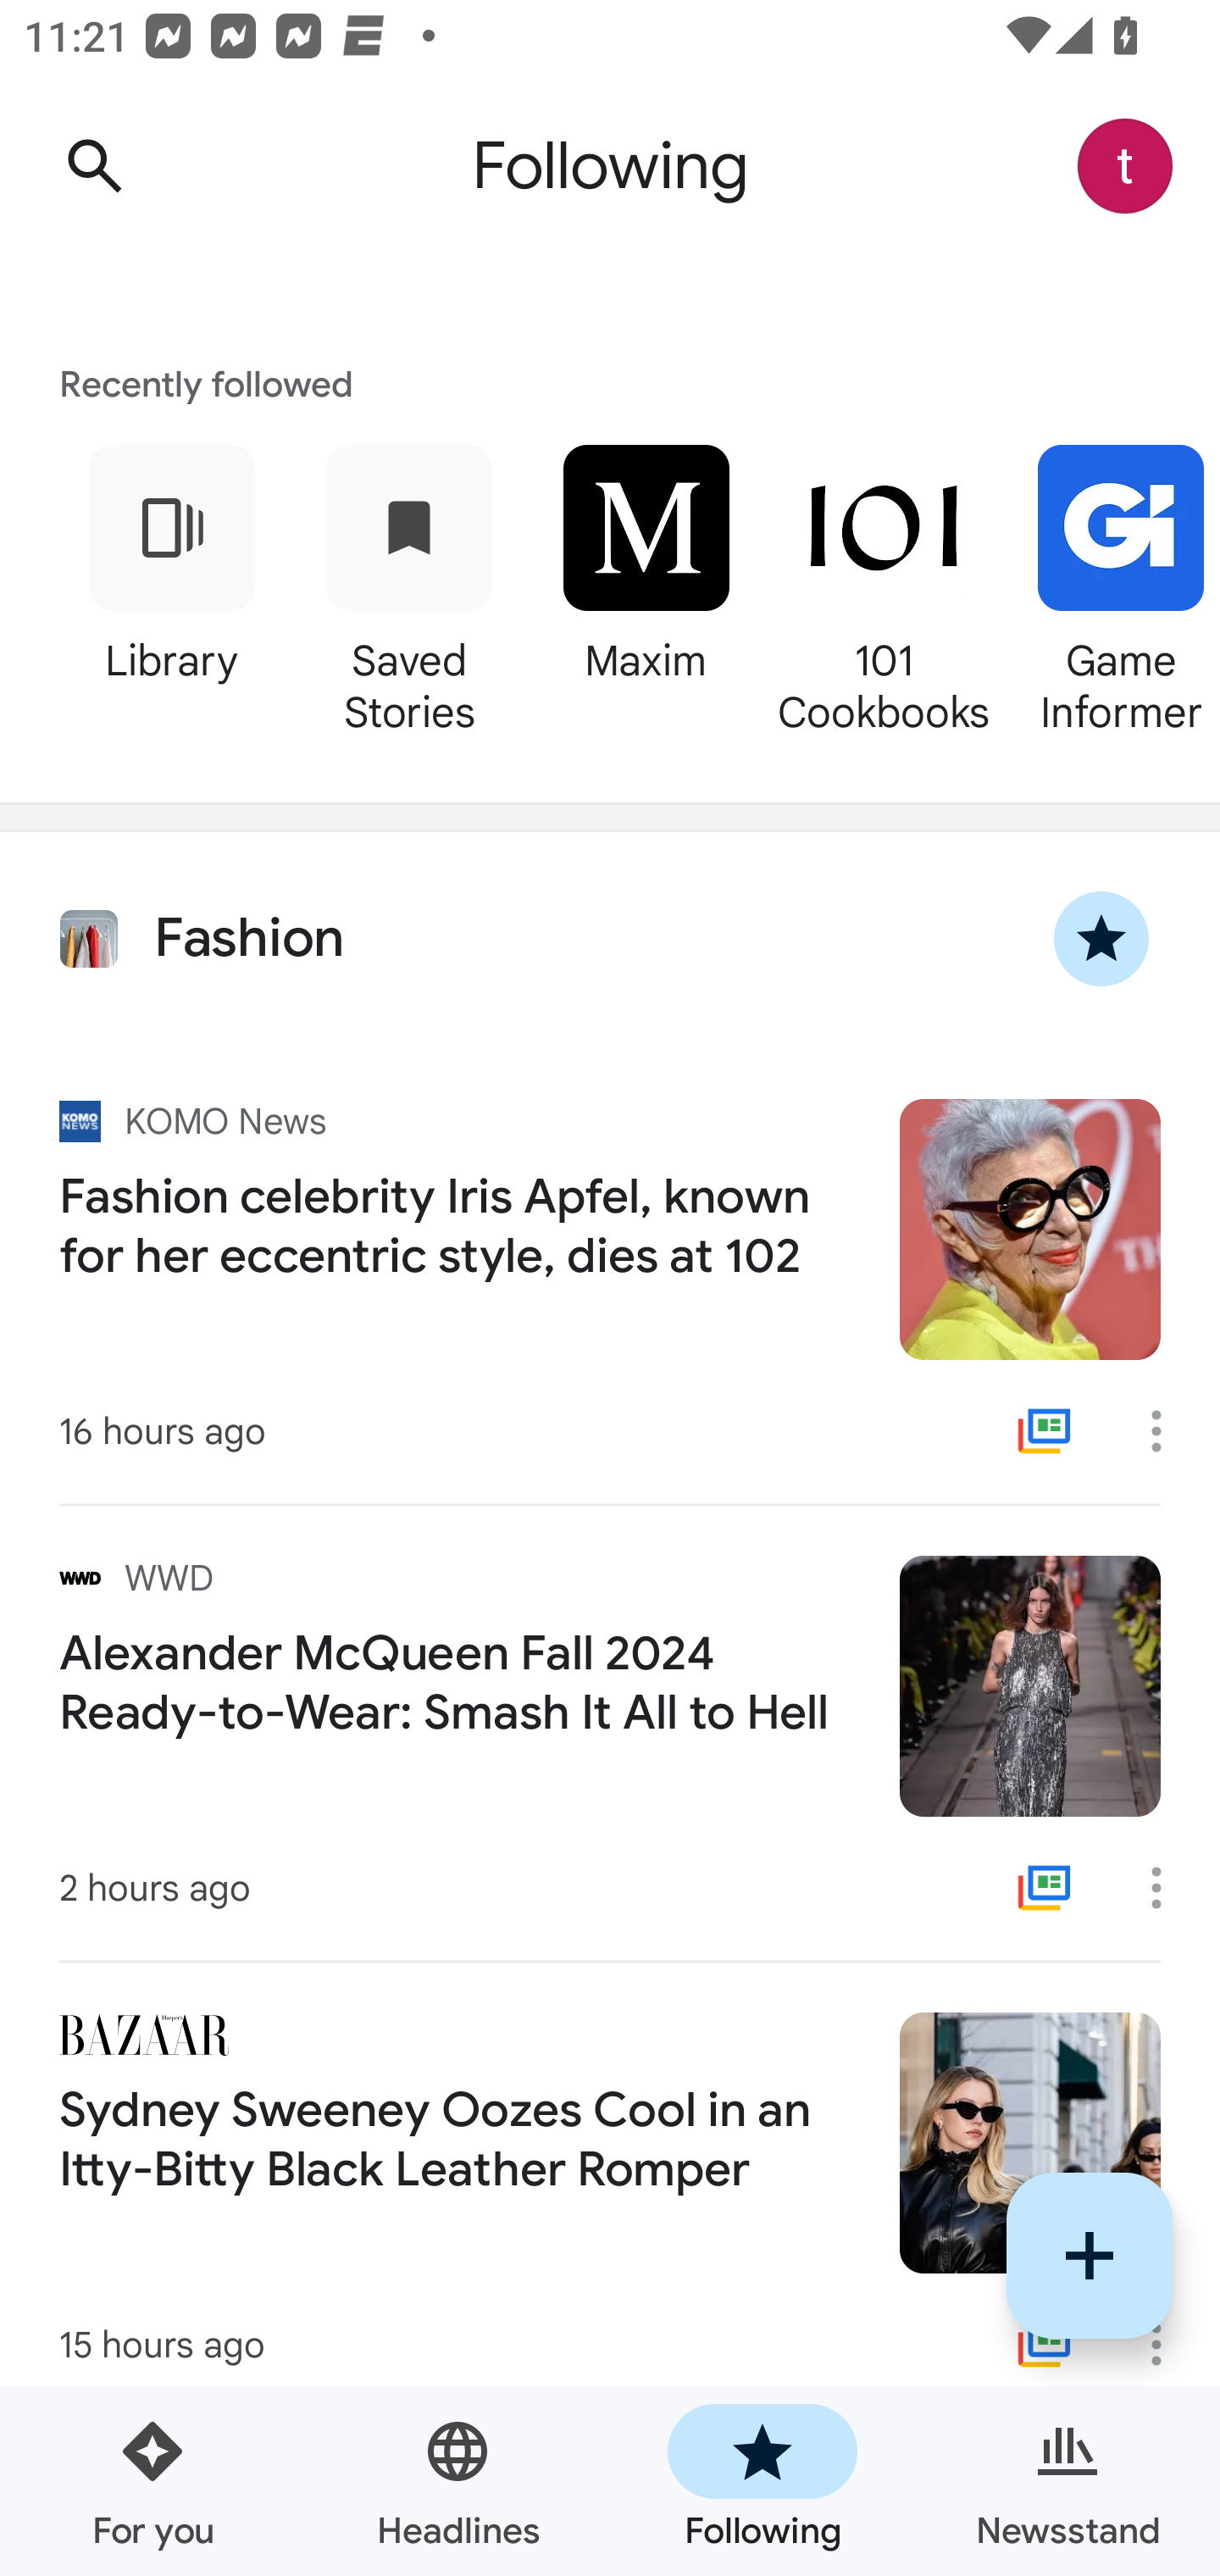 The height and width of the screenshot is (2576, 1220). Describe the element at coordinates (1112, 585) in the screenshot. I see `Game Informer` at that location.